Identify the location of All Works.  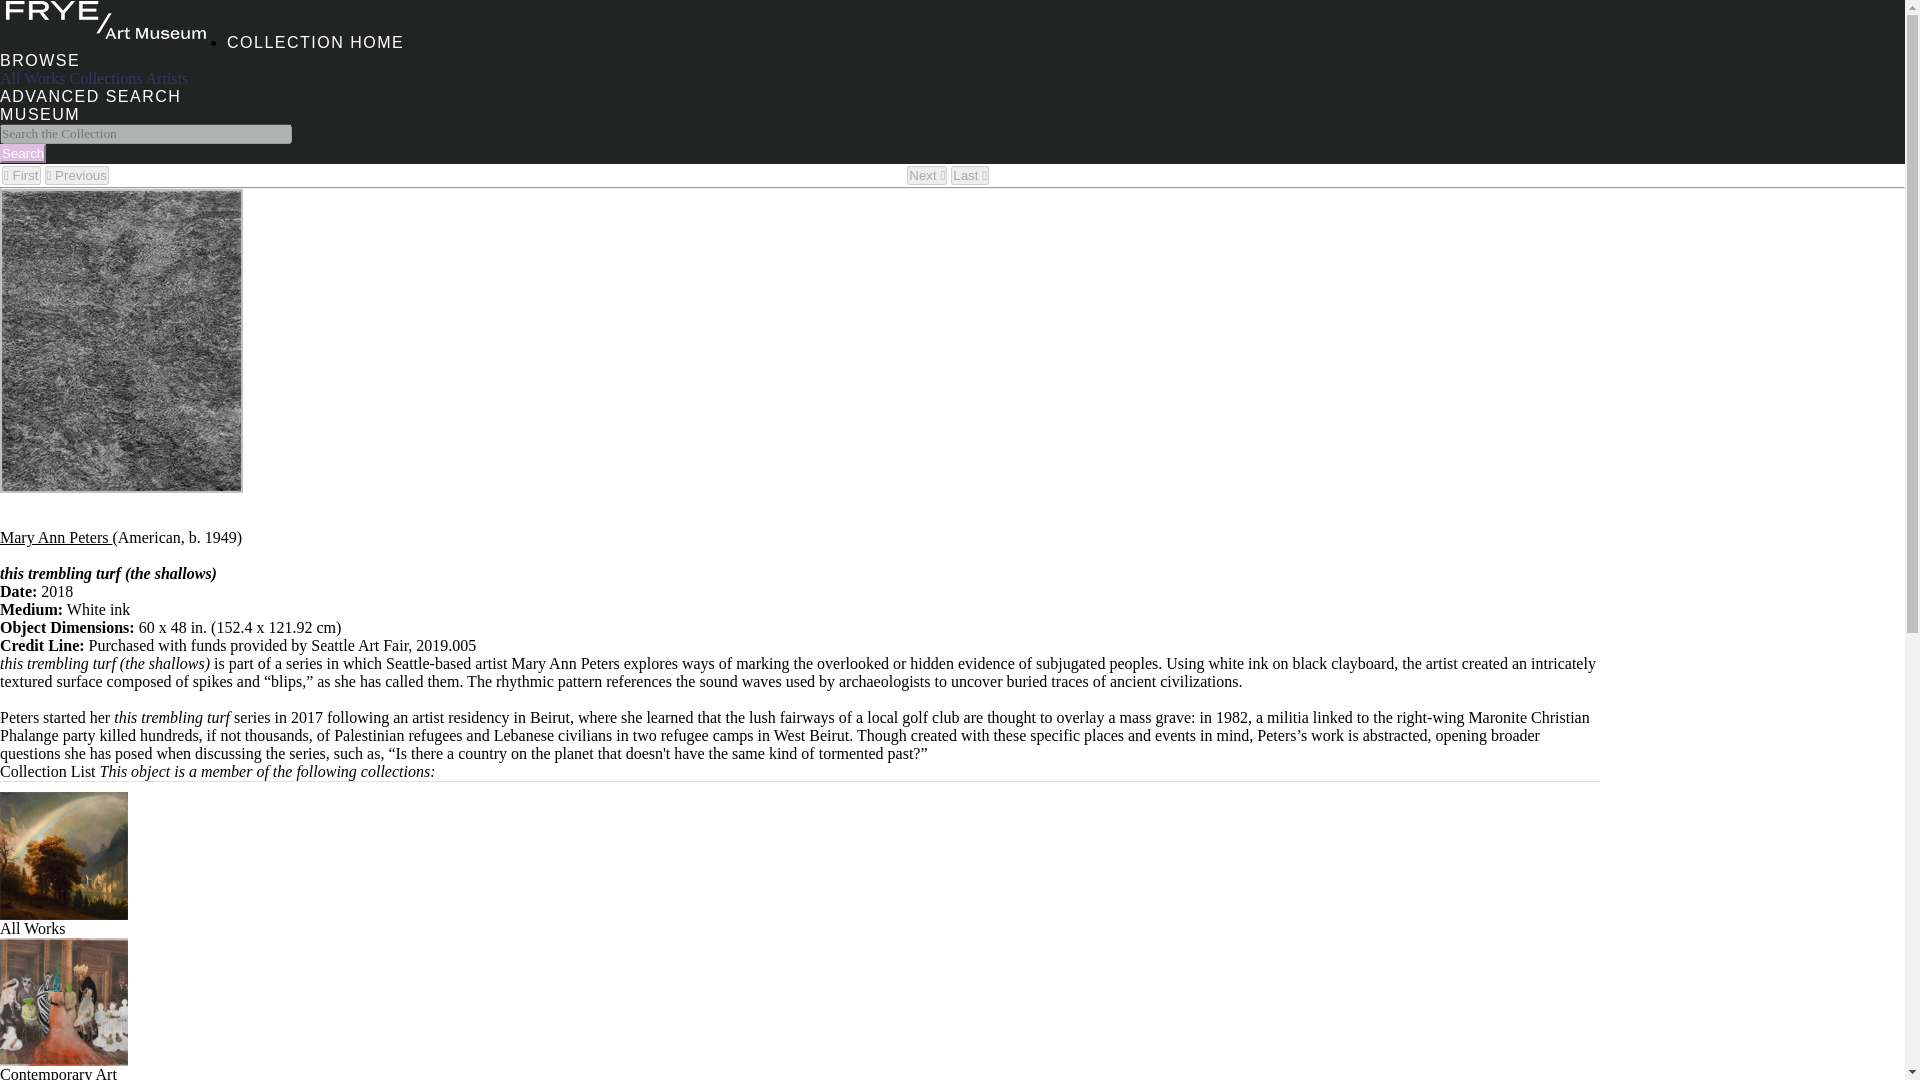
(32, 78).